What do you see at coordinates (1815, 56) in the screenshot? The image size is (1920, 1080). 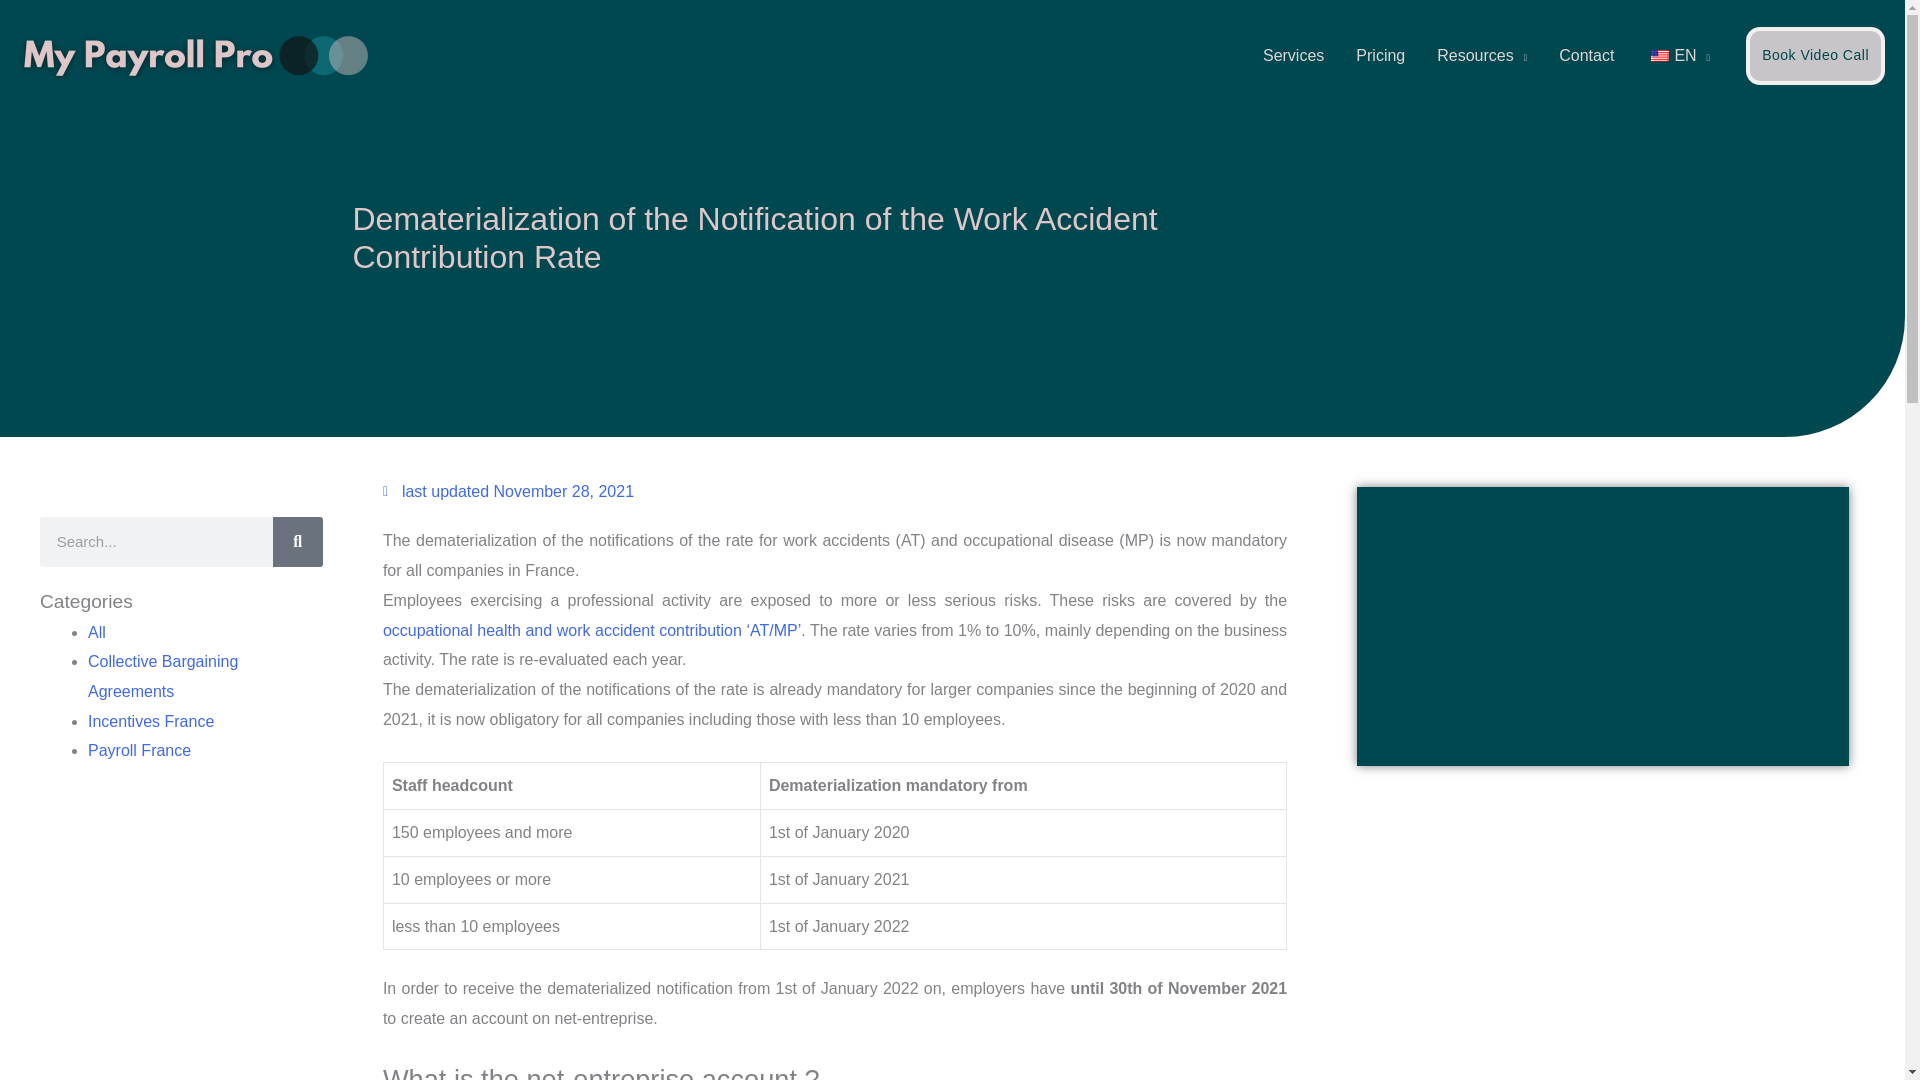 I see `Book Video Call` at bounding box center [1815, 56].